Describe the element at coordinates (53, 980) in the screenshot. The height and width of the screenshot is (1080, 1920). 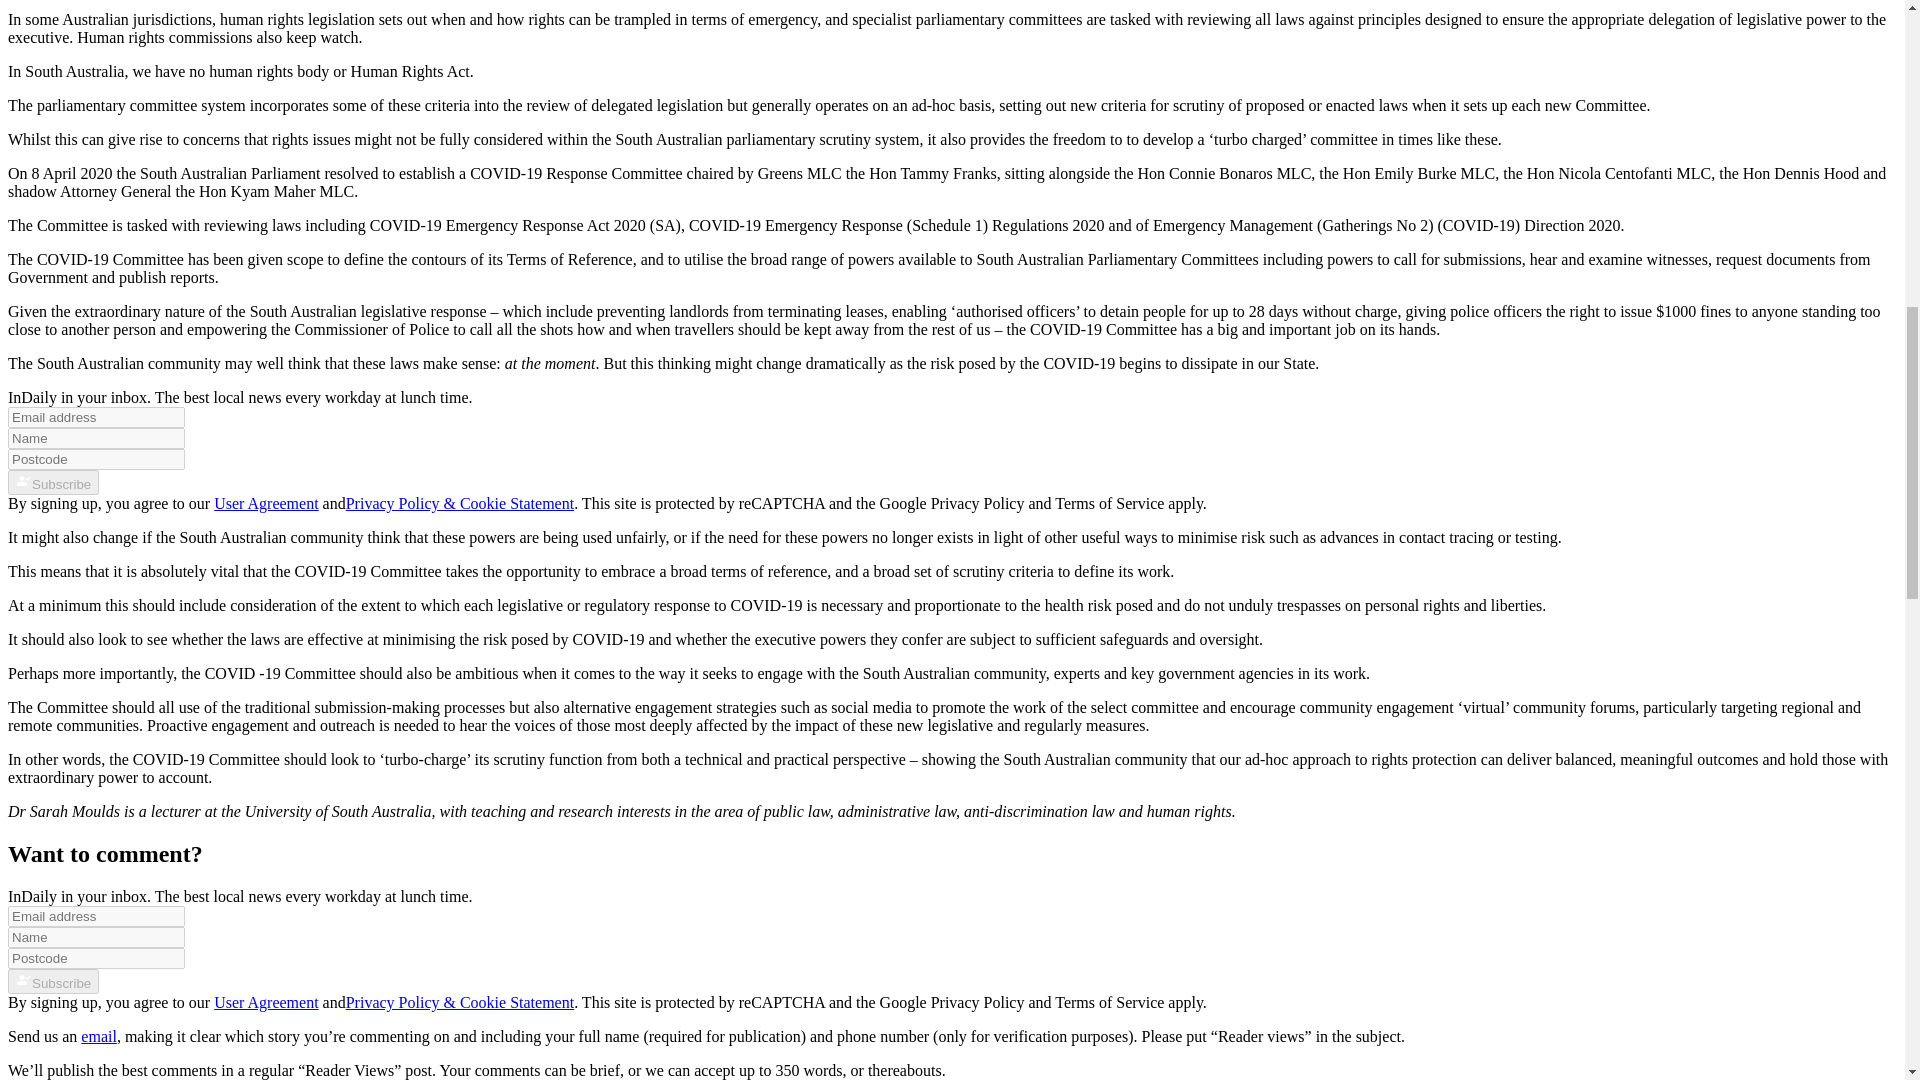
I see `Subscribe` at that location.